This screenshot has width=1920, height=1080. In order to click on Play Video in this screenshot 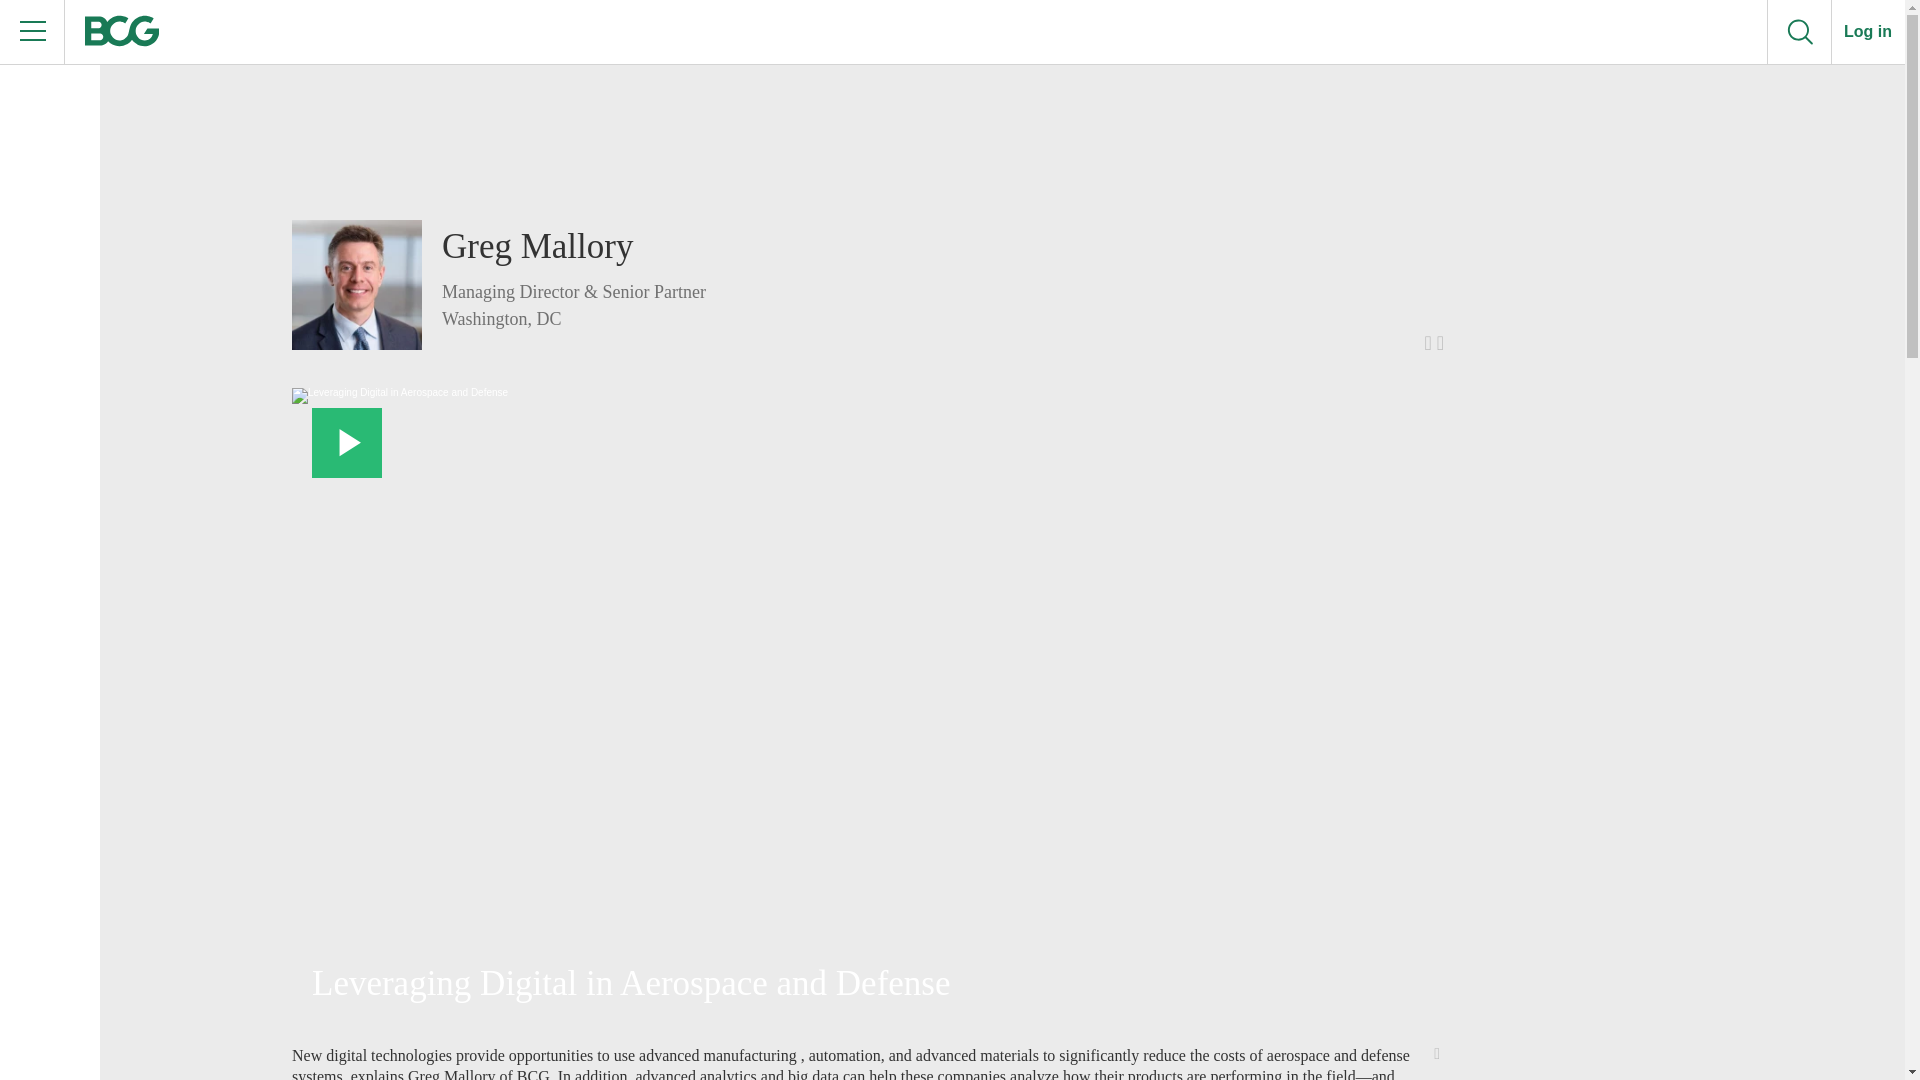, I will do `click(346, 443)`.